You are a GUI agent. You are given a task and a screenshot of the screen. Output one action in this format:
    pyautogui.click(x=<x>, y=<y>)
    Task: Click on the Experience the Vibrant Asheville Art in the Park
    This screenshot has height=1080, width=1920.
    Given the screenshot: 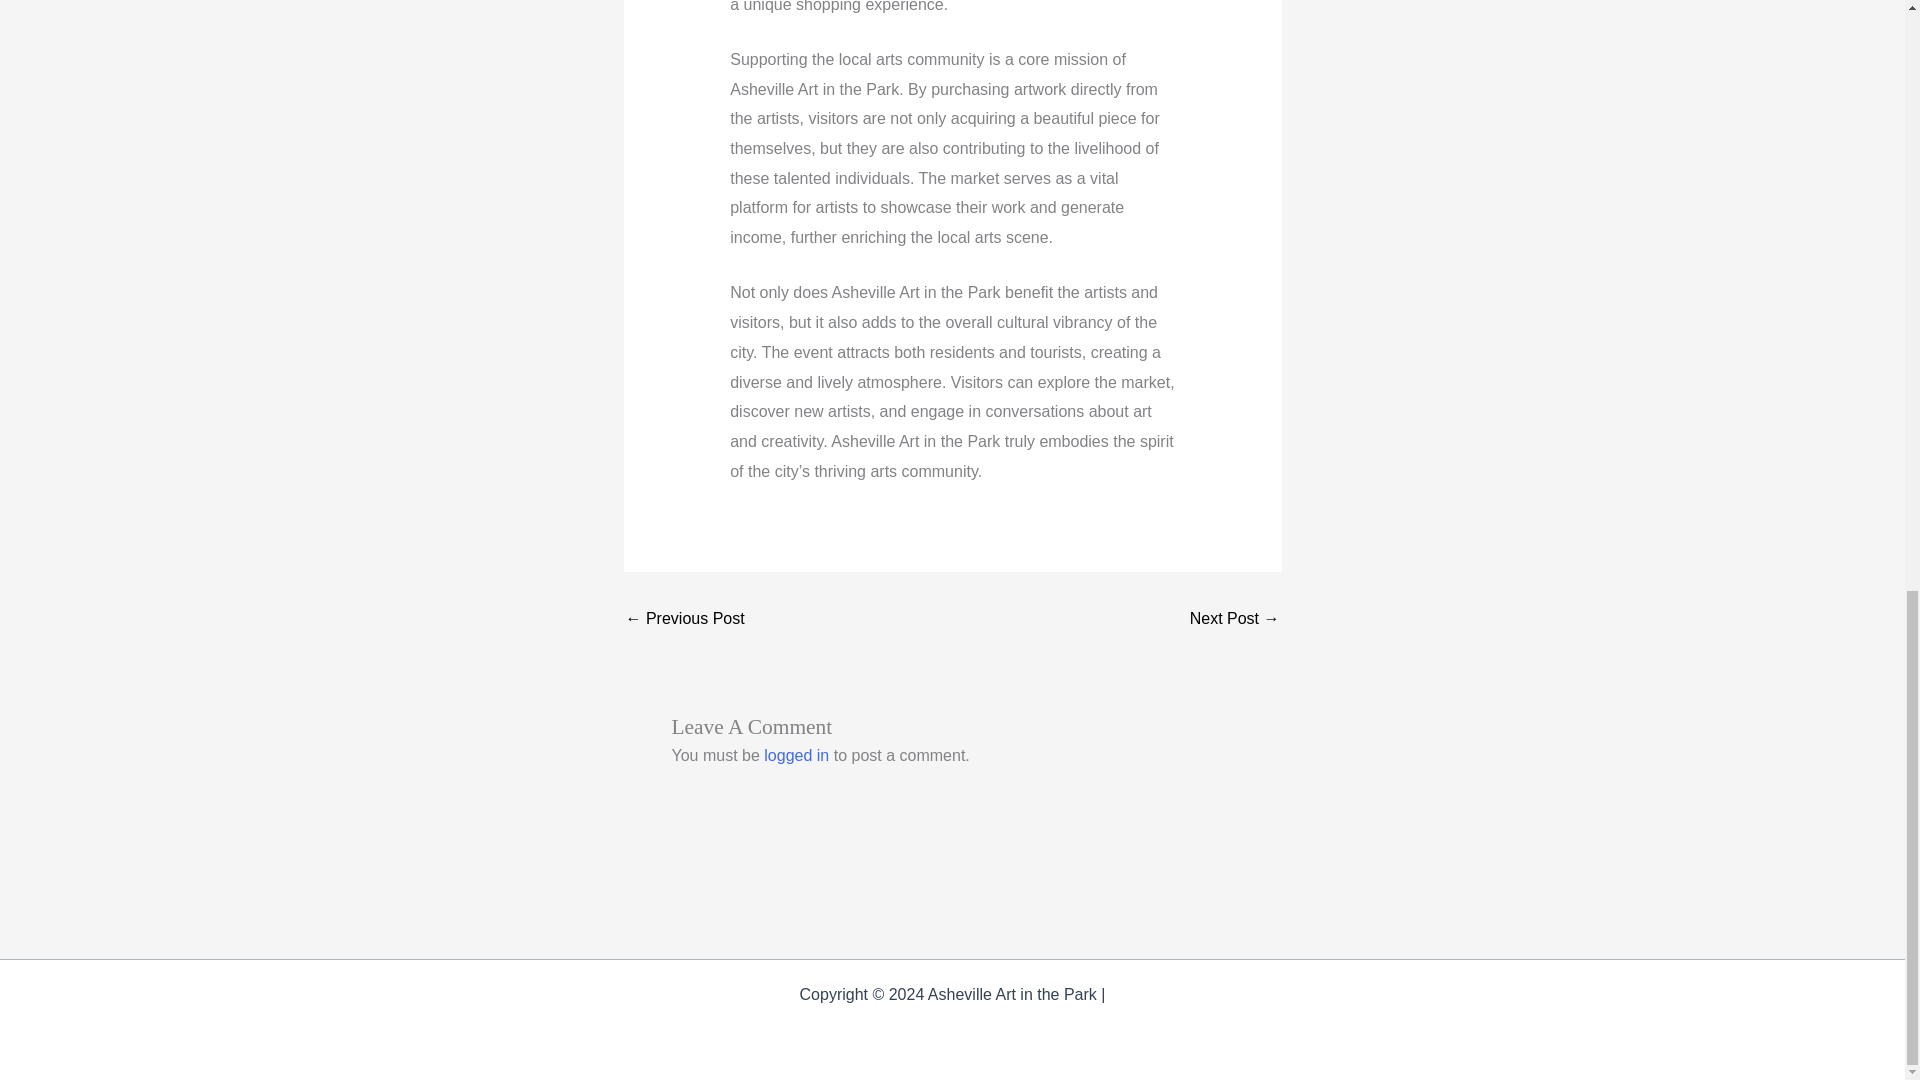 What is the action you would take?
    pyautogui.click(x=684, y=619)
    